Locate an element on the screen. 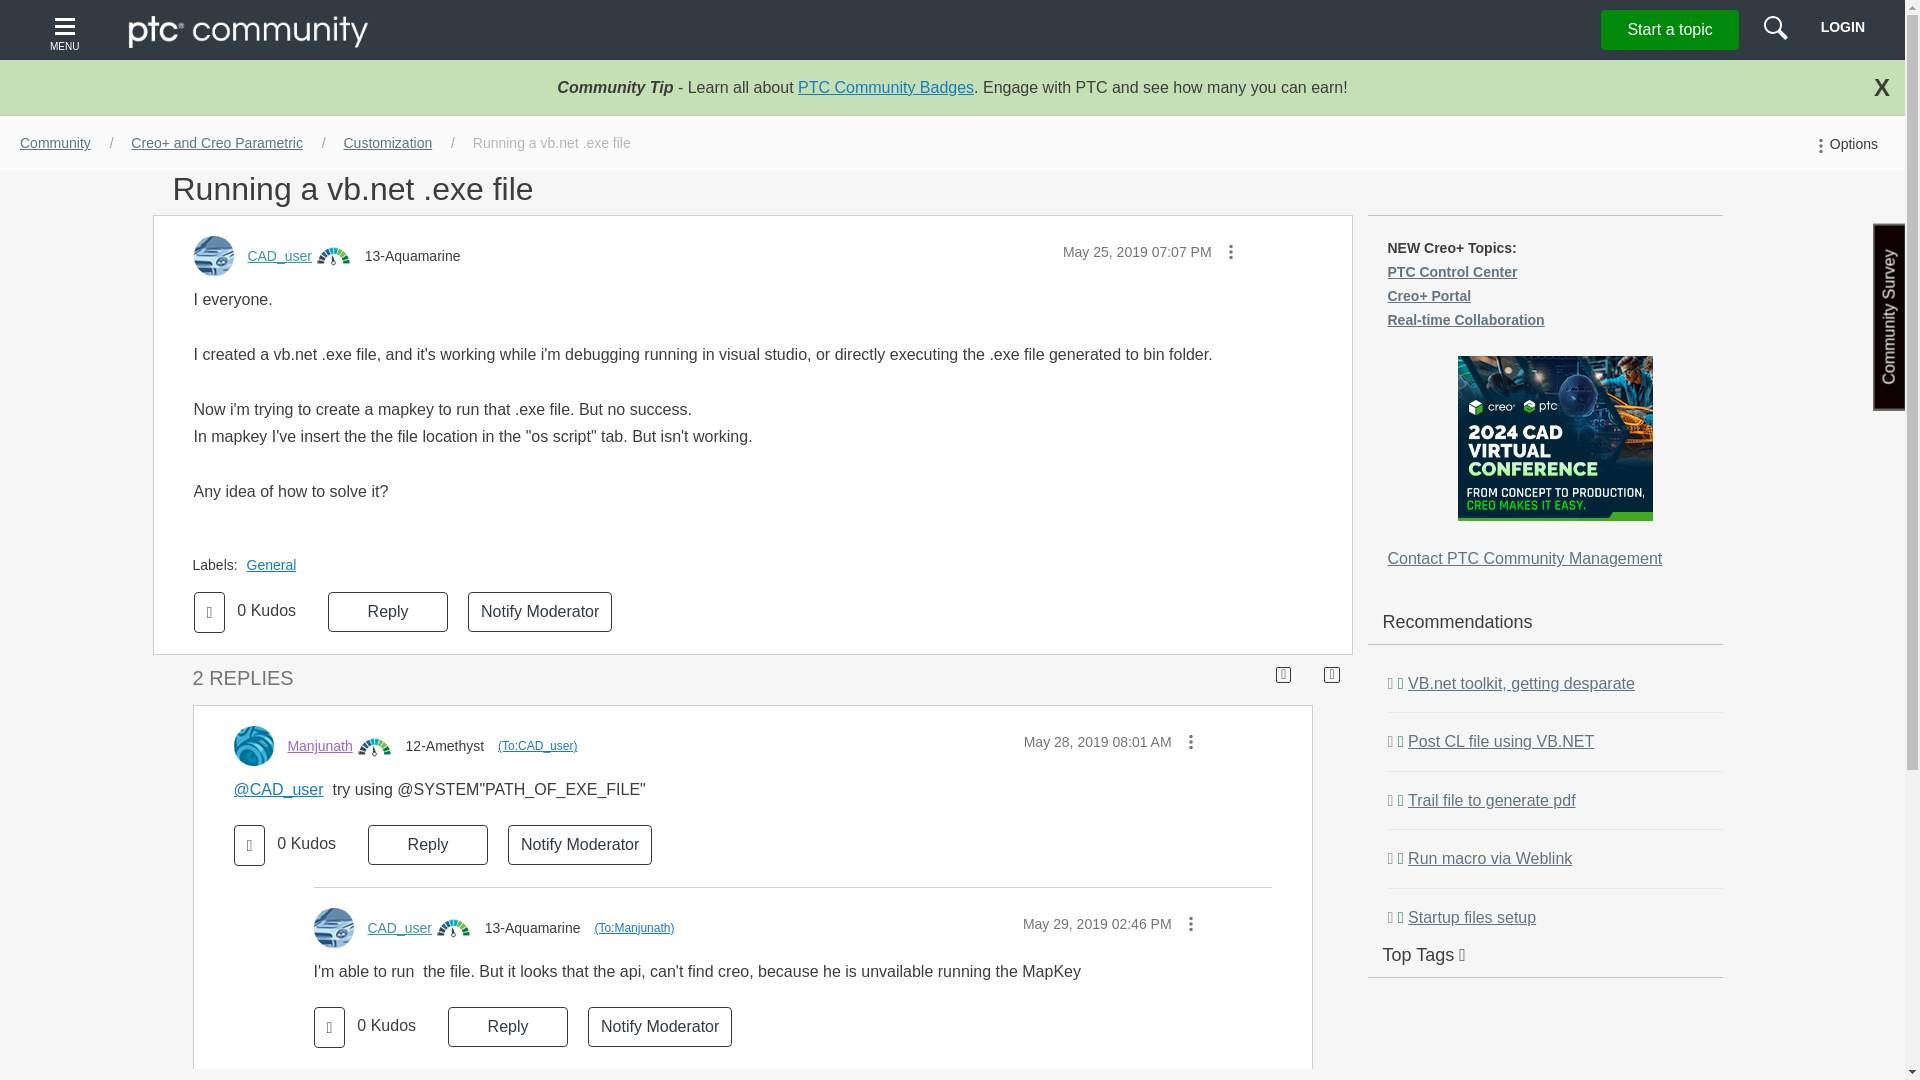 This screenshot has height=1080, width=1920. Community is located at coordinates (55, 143).